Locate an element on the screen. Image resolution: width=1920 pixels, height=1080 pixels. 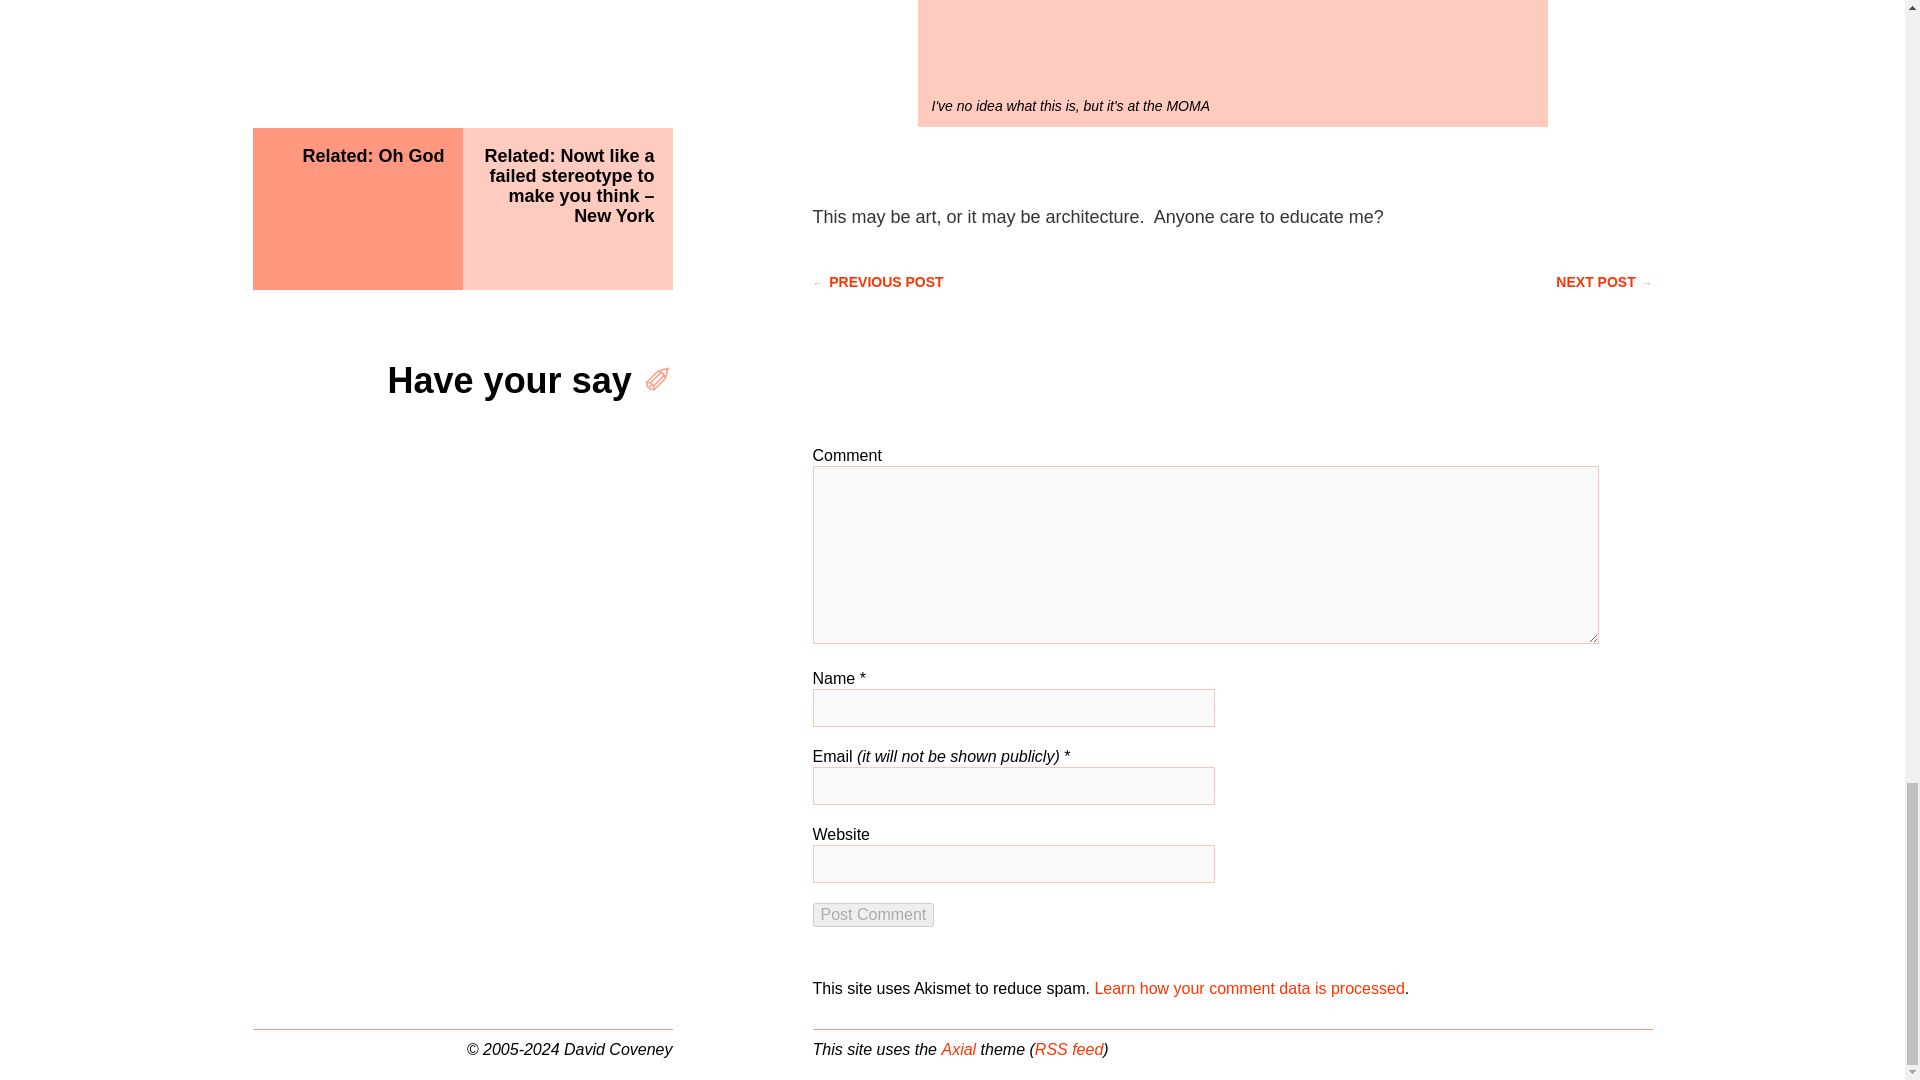
RSS feed is located at coordinates (1068, 1050).